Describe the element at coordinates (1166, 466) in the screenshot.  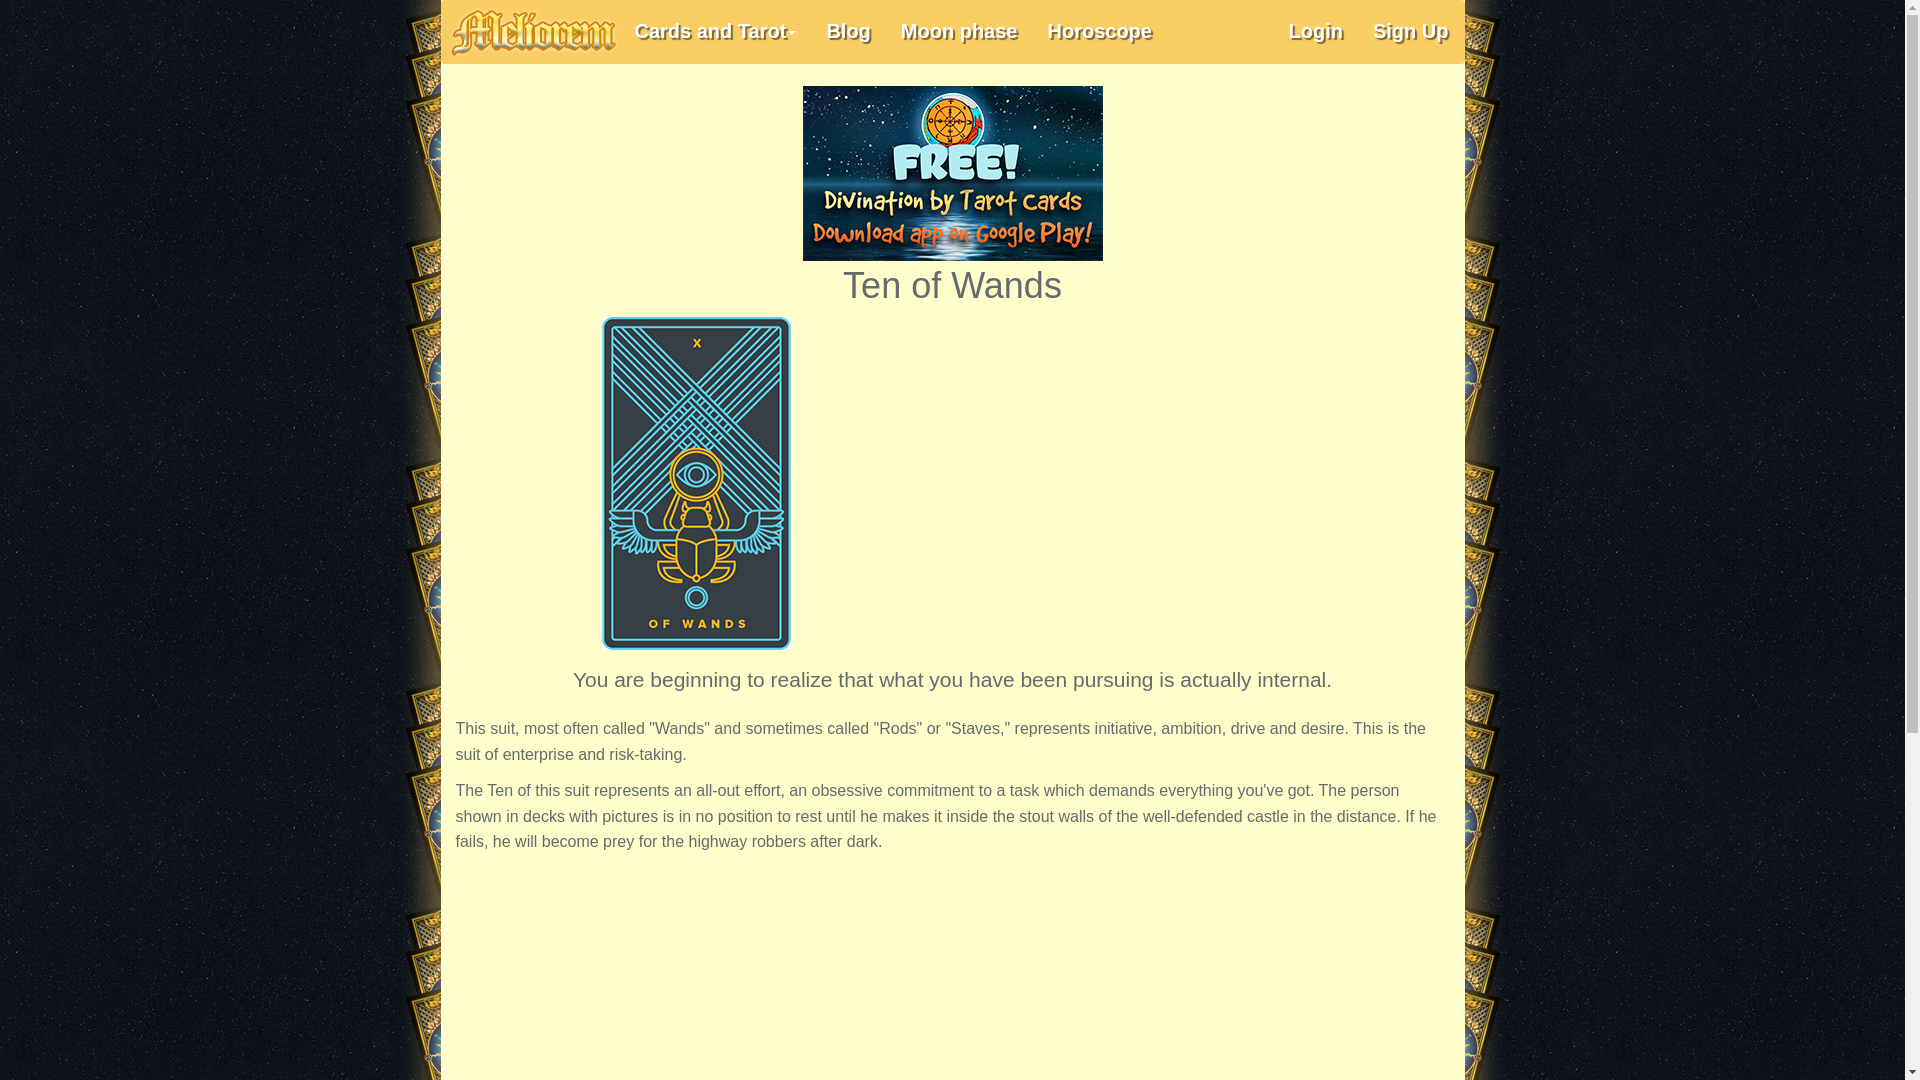
I see `Advertisement` at that location.